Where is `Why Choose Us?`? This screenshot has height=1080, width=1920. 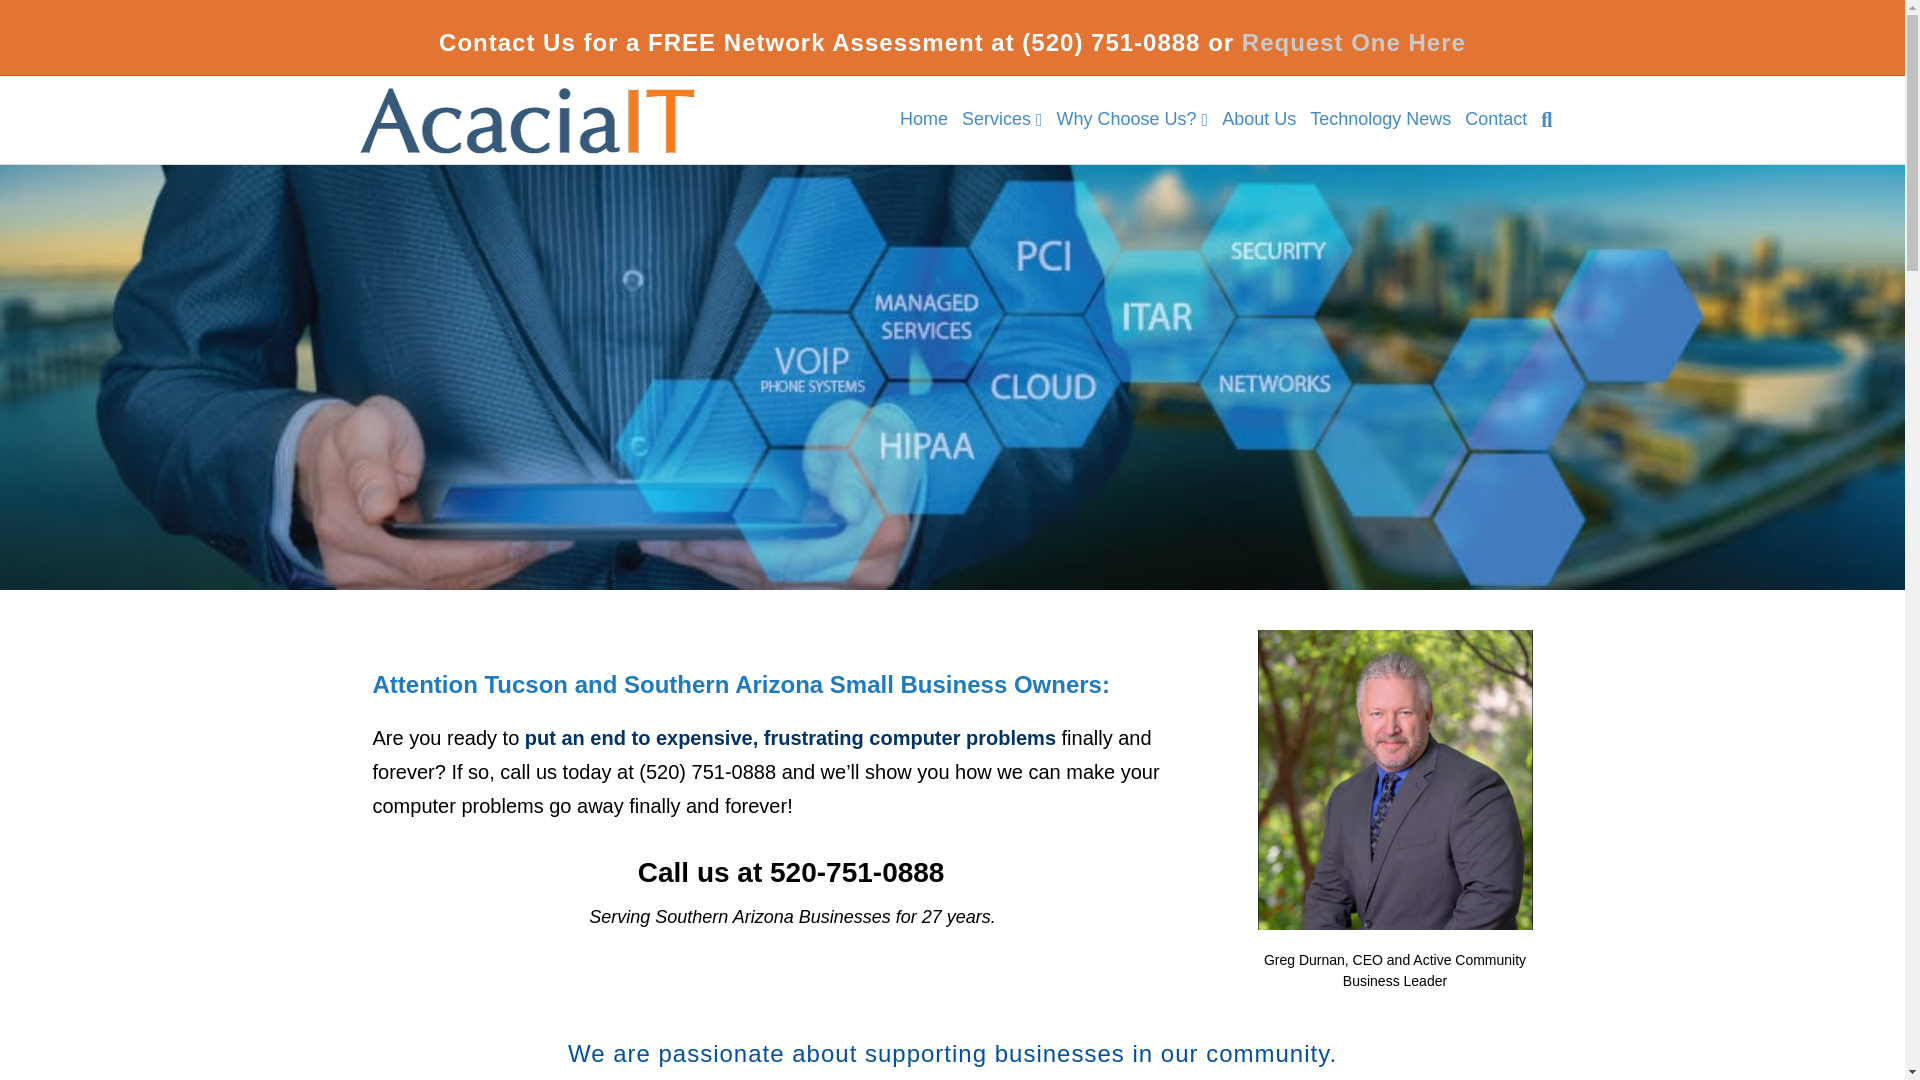
Why Choose Us? is located at coordinates (1132, 119).